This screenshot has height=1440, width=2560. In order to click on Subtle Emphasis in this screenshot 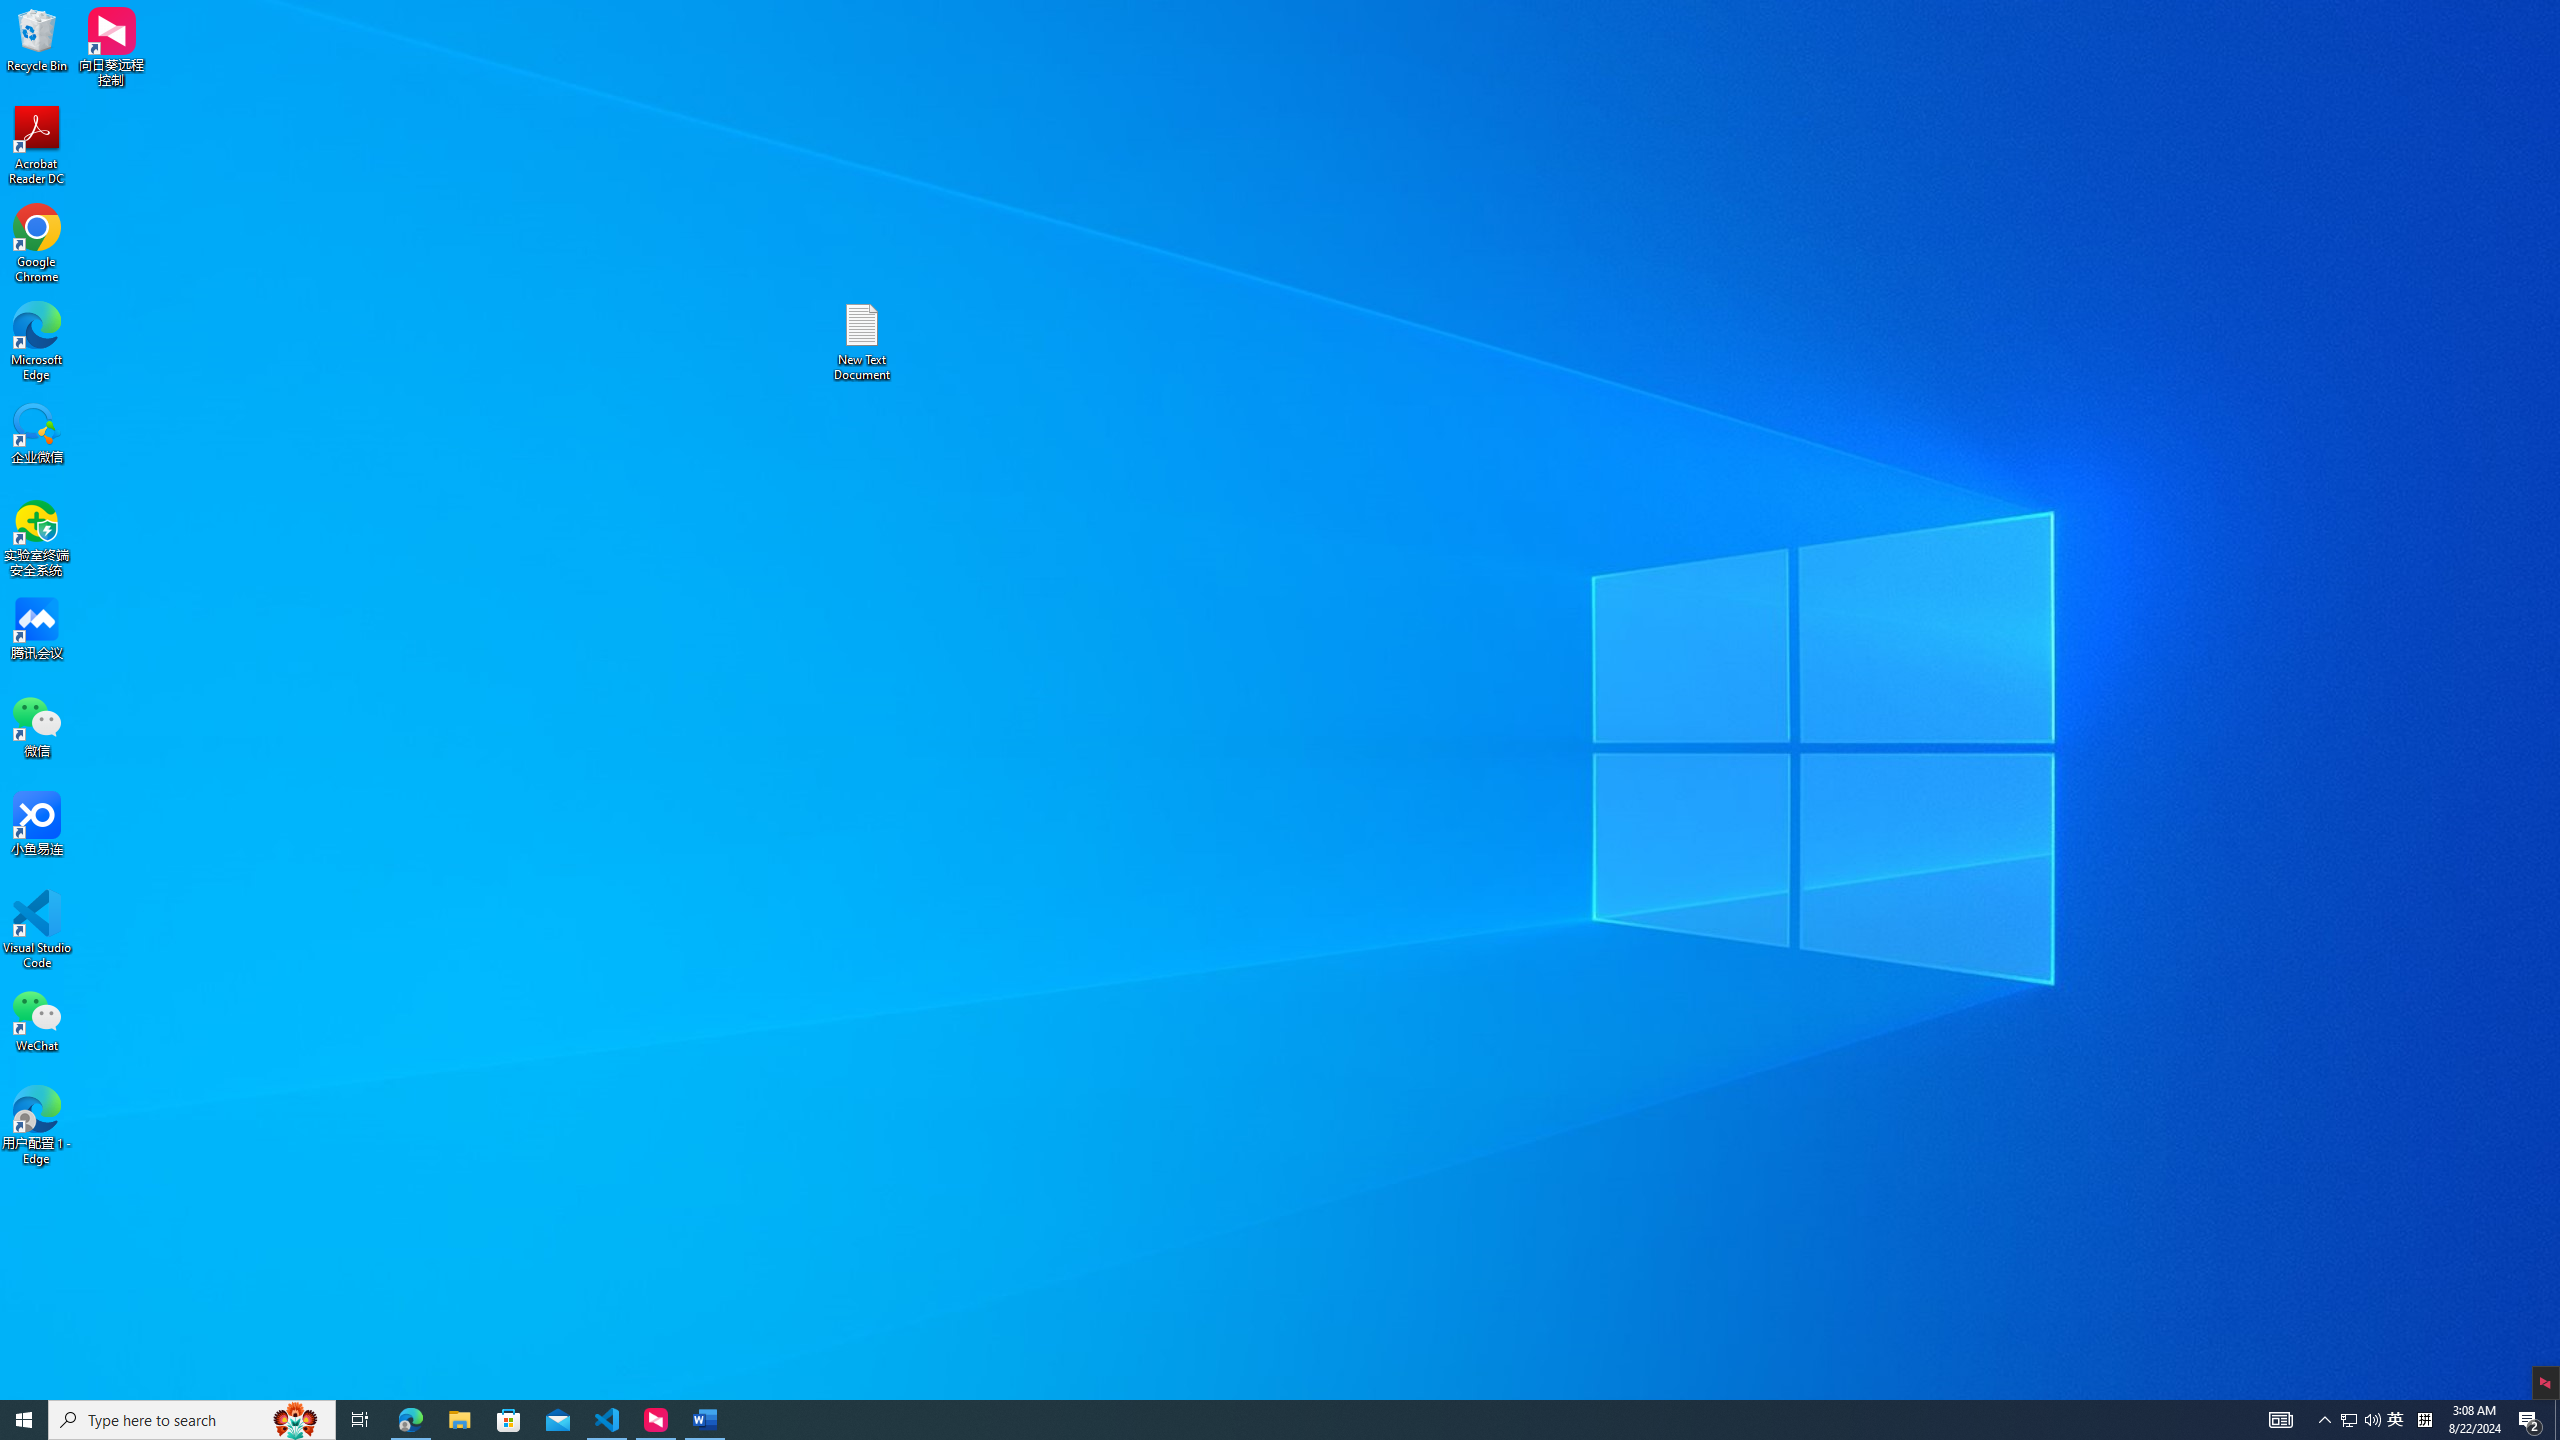, I will do `click(1280, 100)`.